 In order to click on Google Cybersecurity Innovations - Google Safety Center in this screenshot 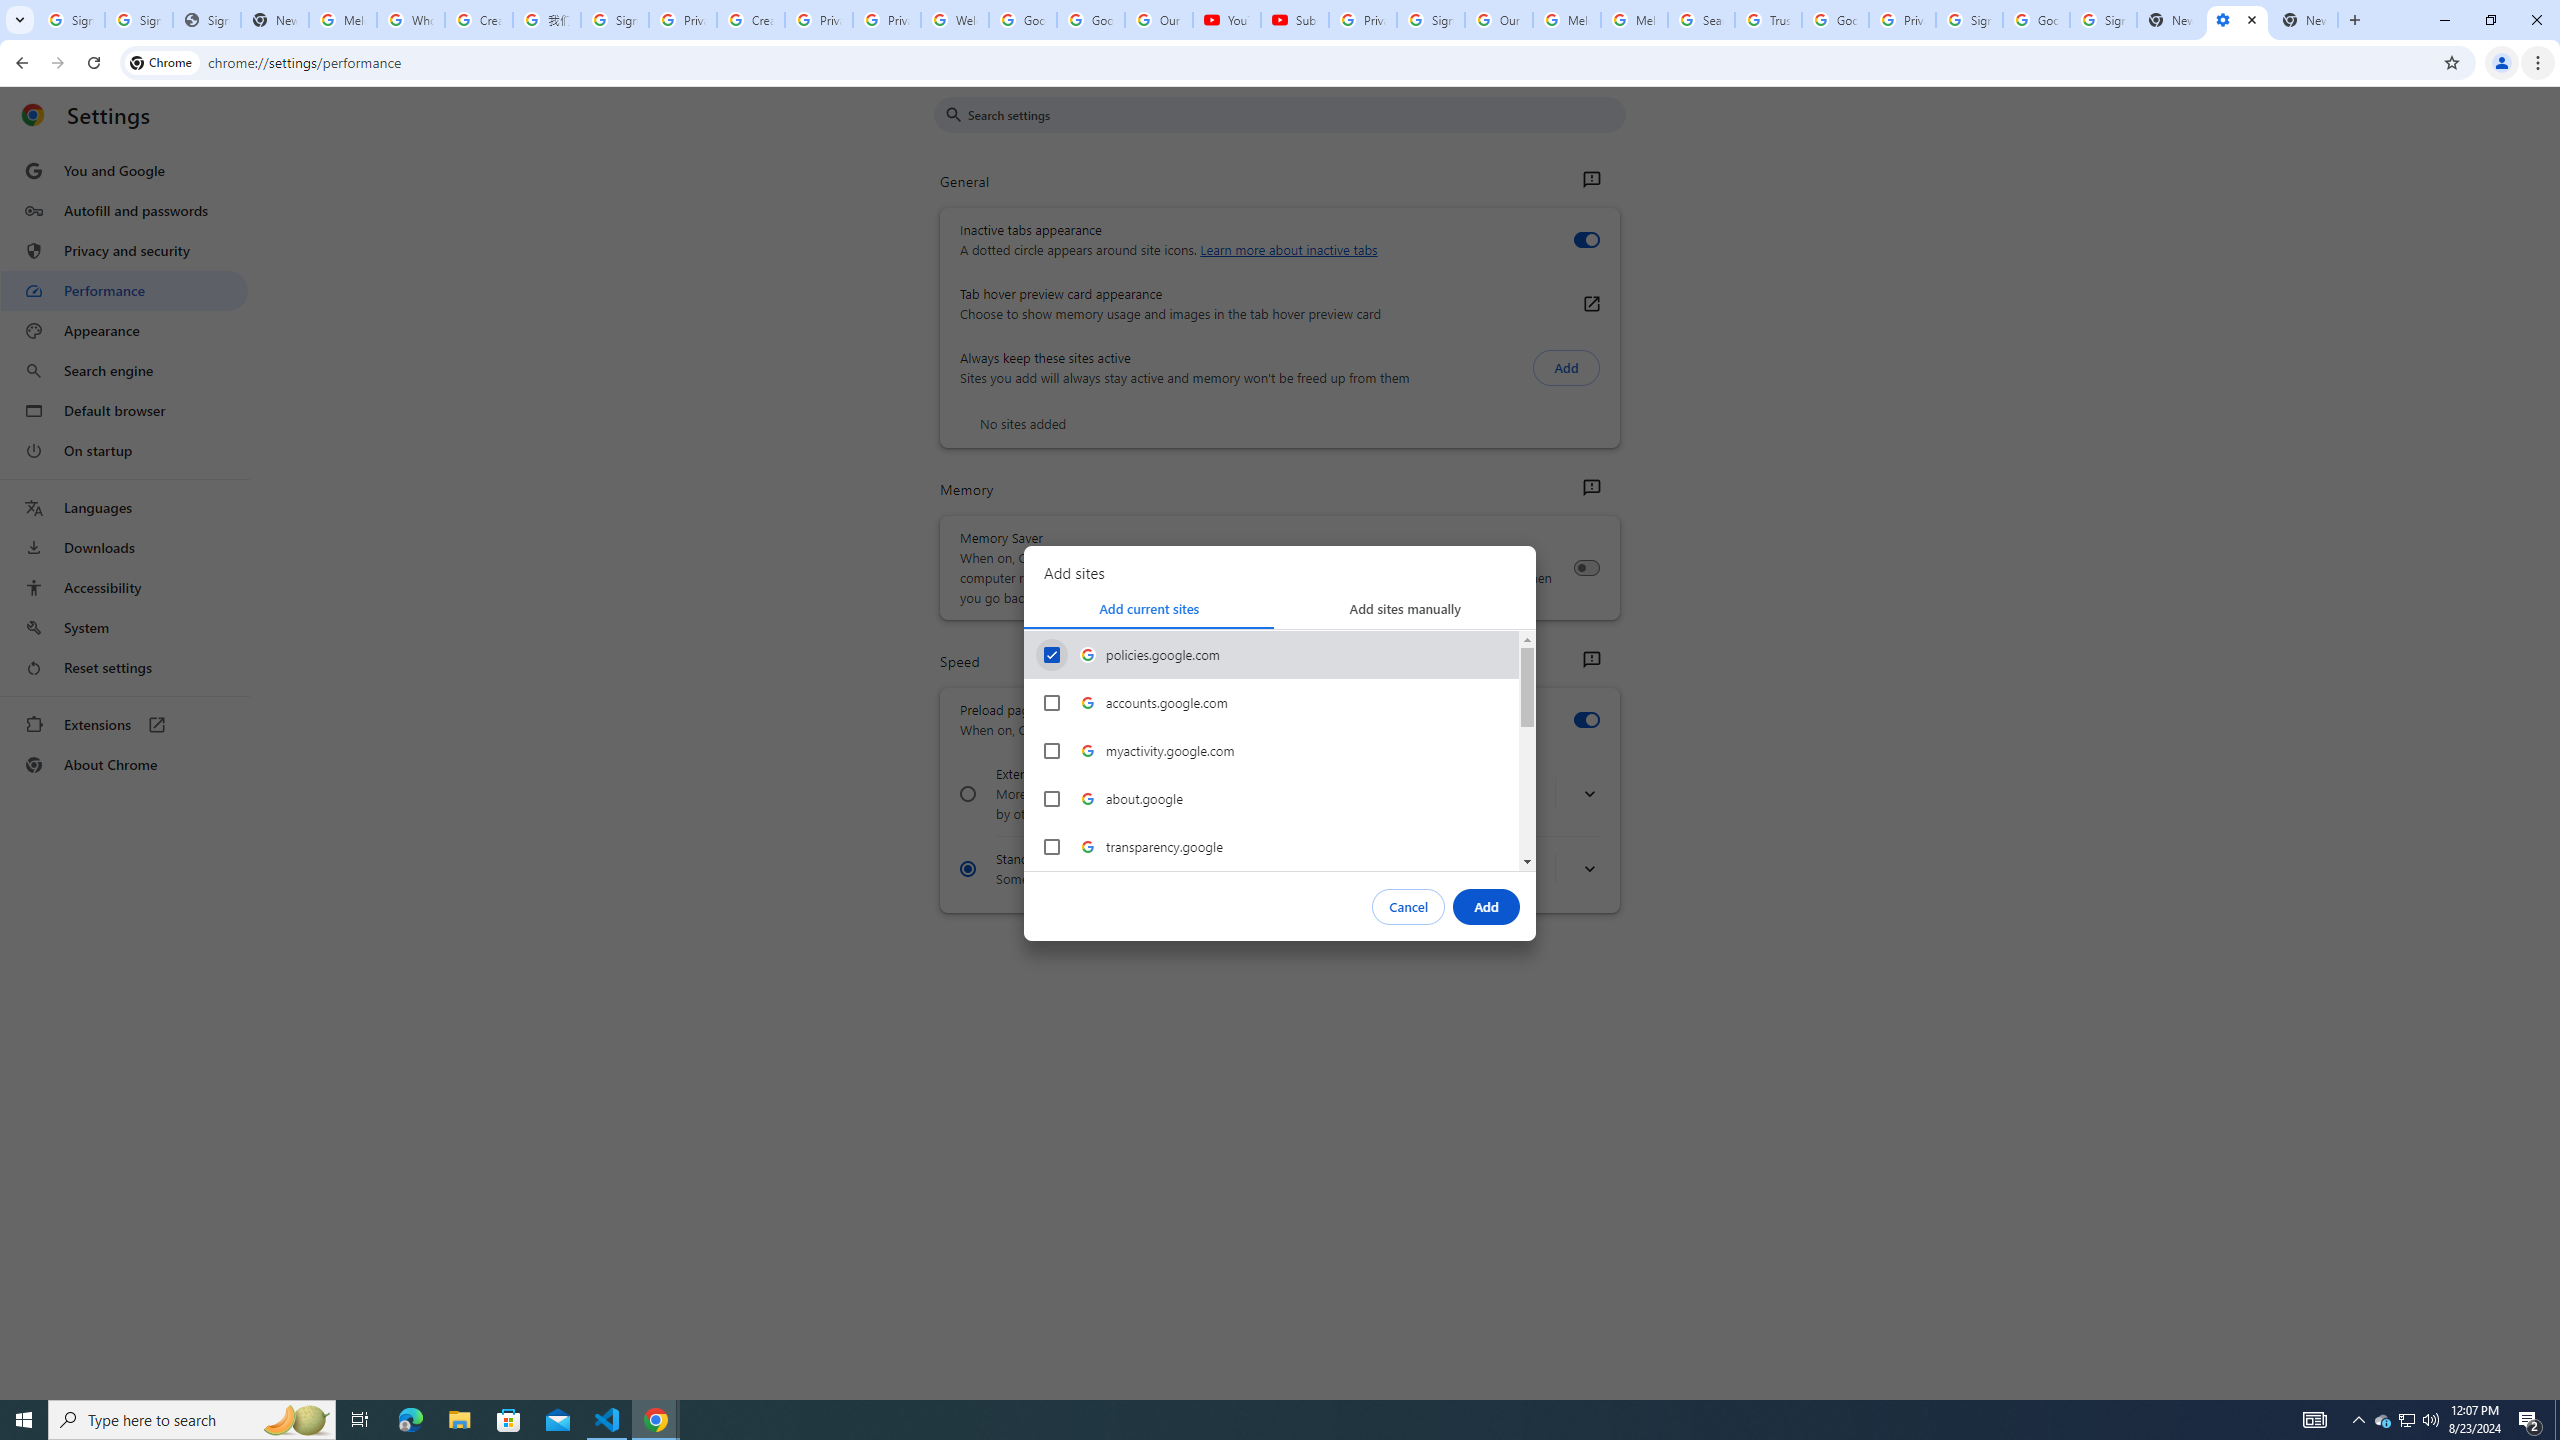, I will do `click(2036, 20)`.